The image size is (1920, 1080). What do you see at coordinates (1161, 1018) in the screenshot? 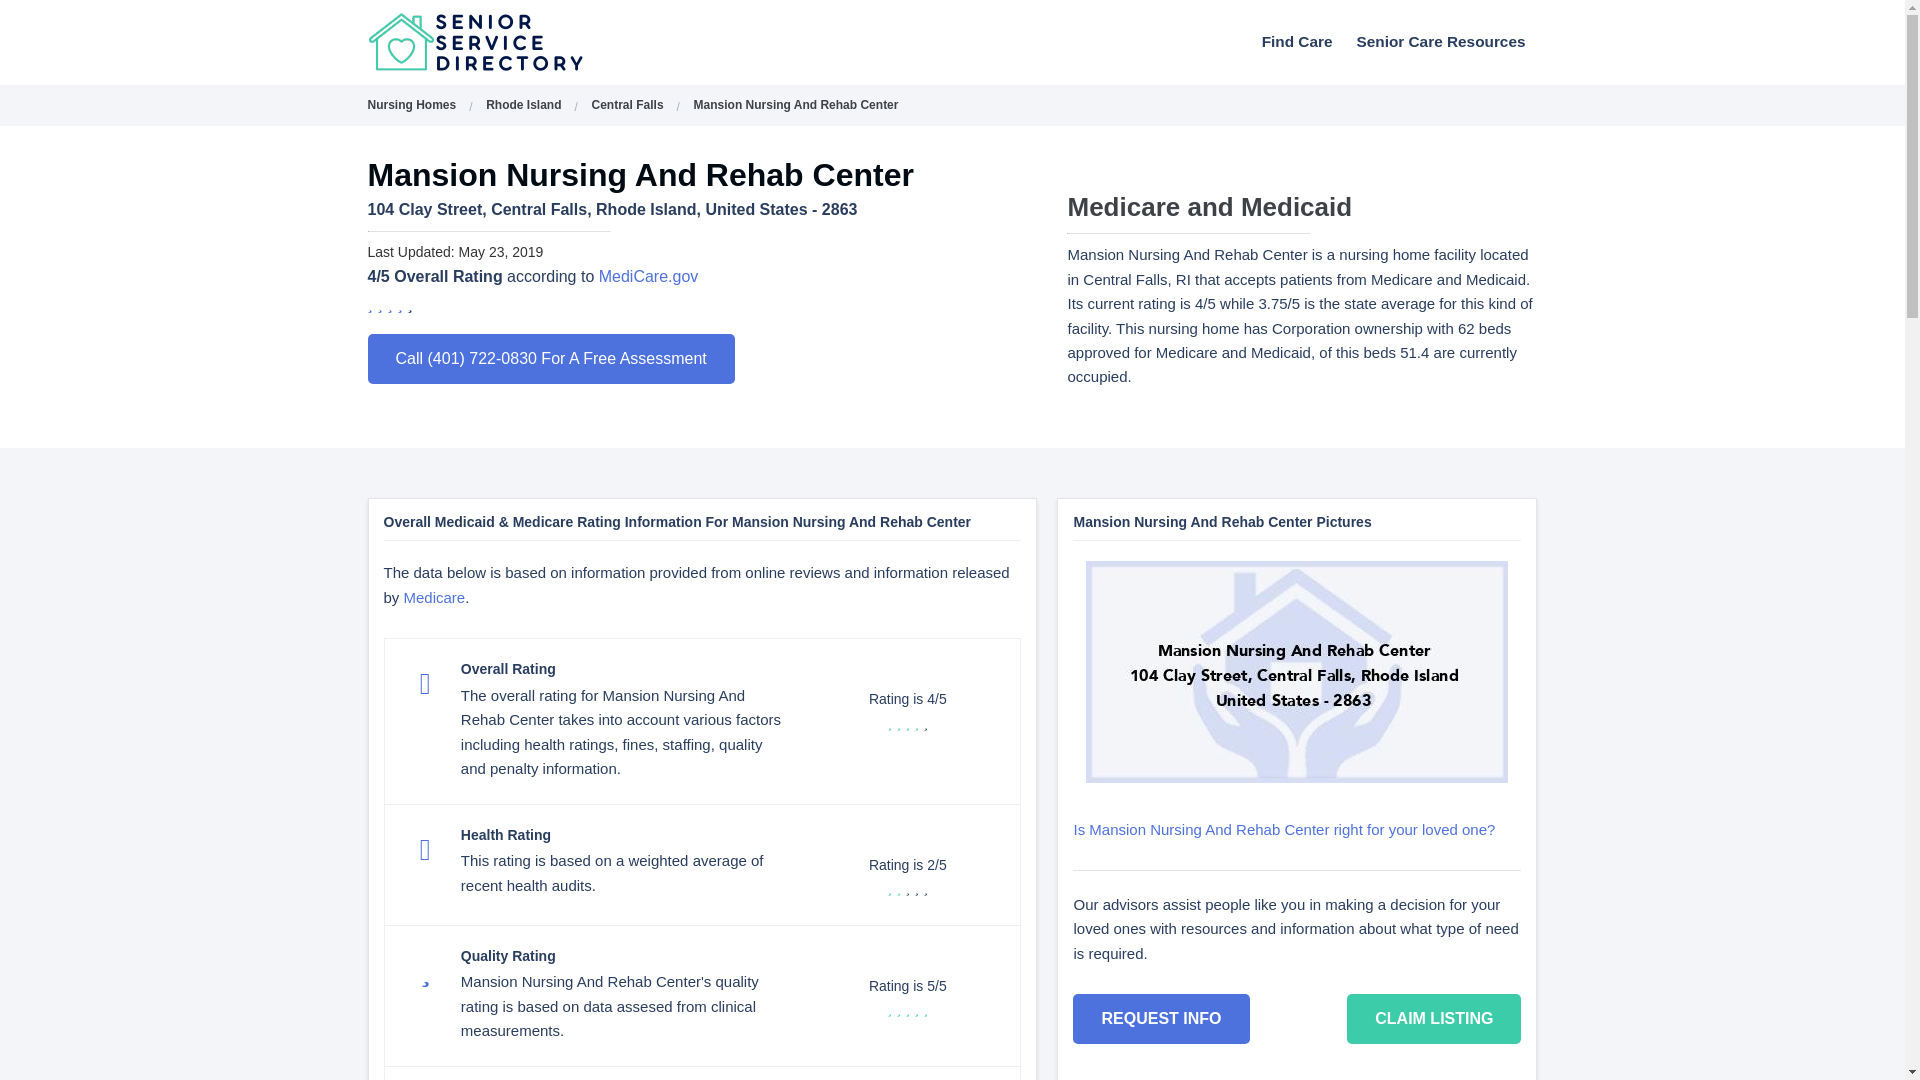
I see `REQUEST INFO` at bounding box center [1161, 1018].